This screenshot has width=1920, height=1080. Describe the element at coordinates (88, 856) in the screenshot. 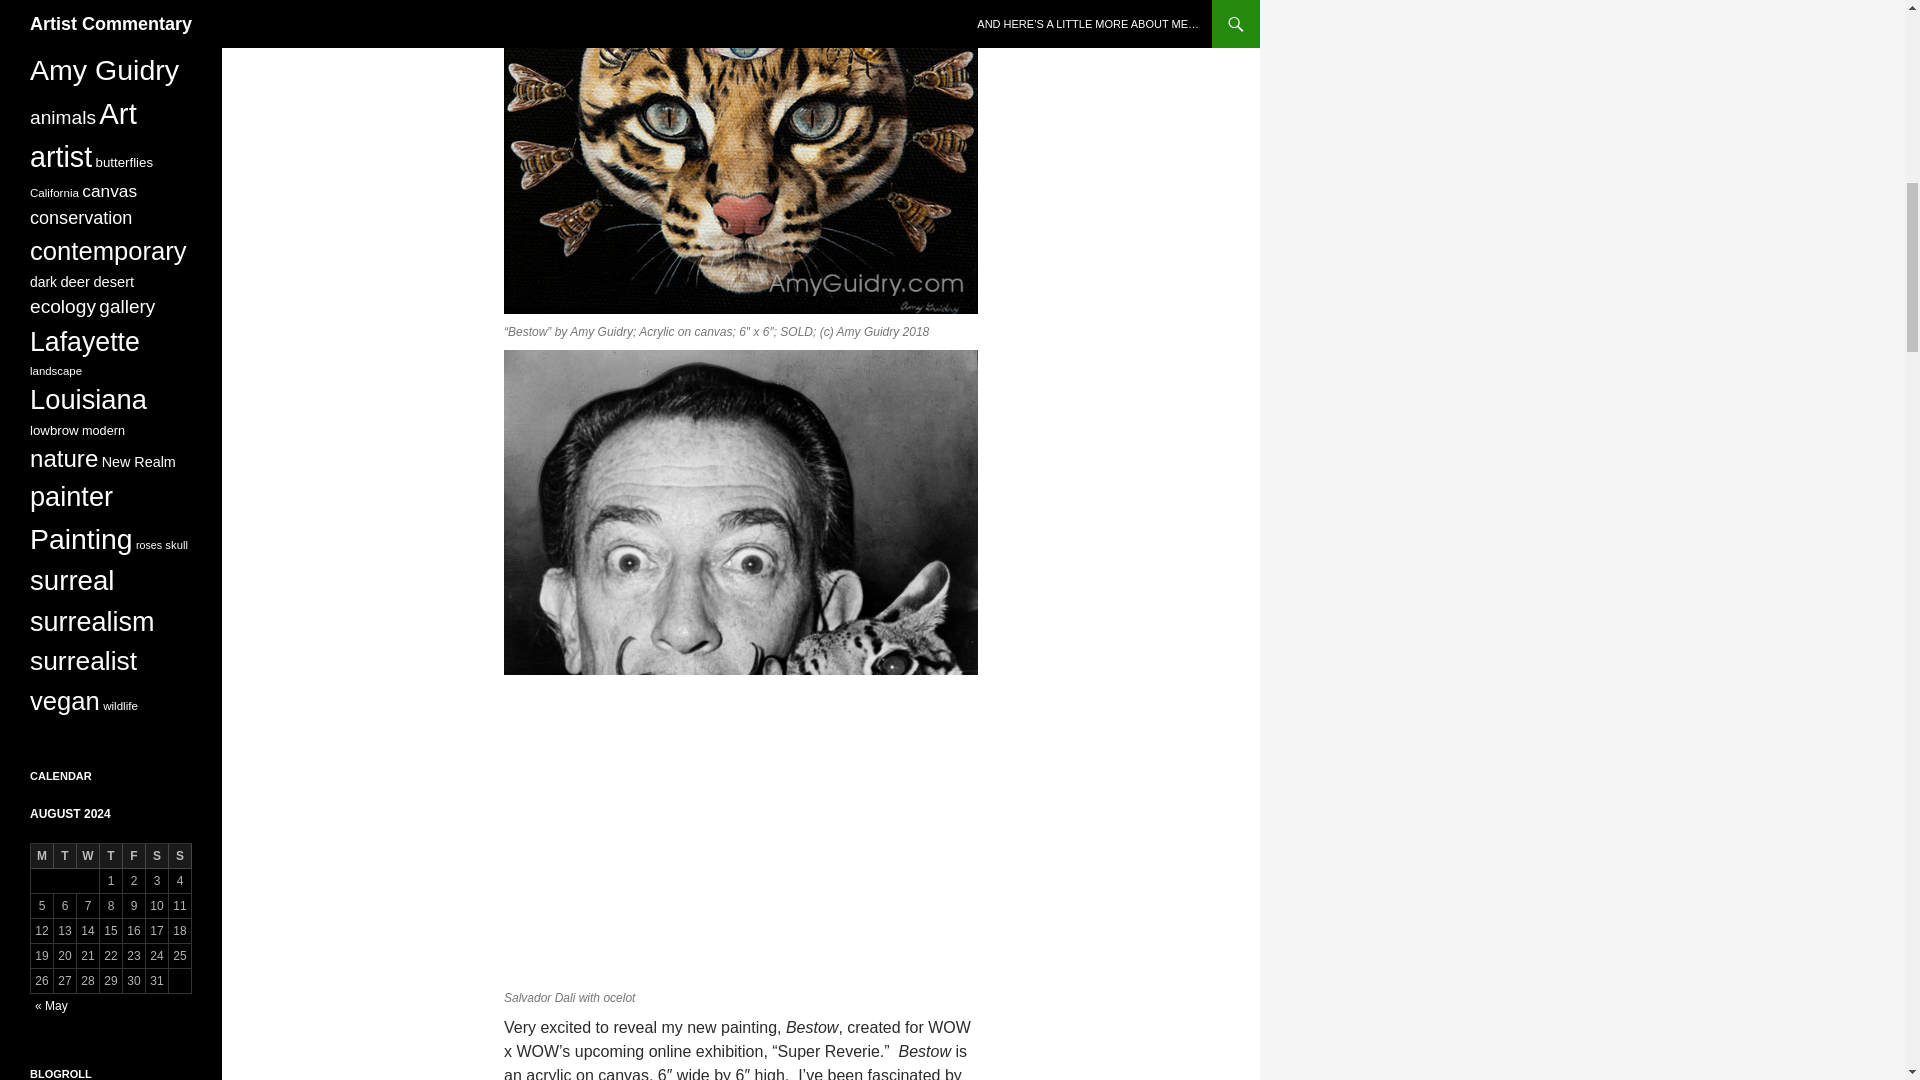

I see `Wednesday` at that location.